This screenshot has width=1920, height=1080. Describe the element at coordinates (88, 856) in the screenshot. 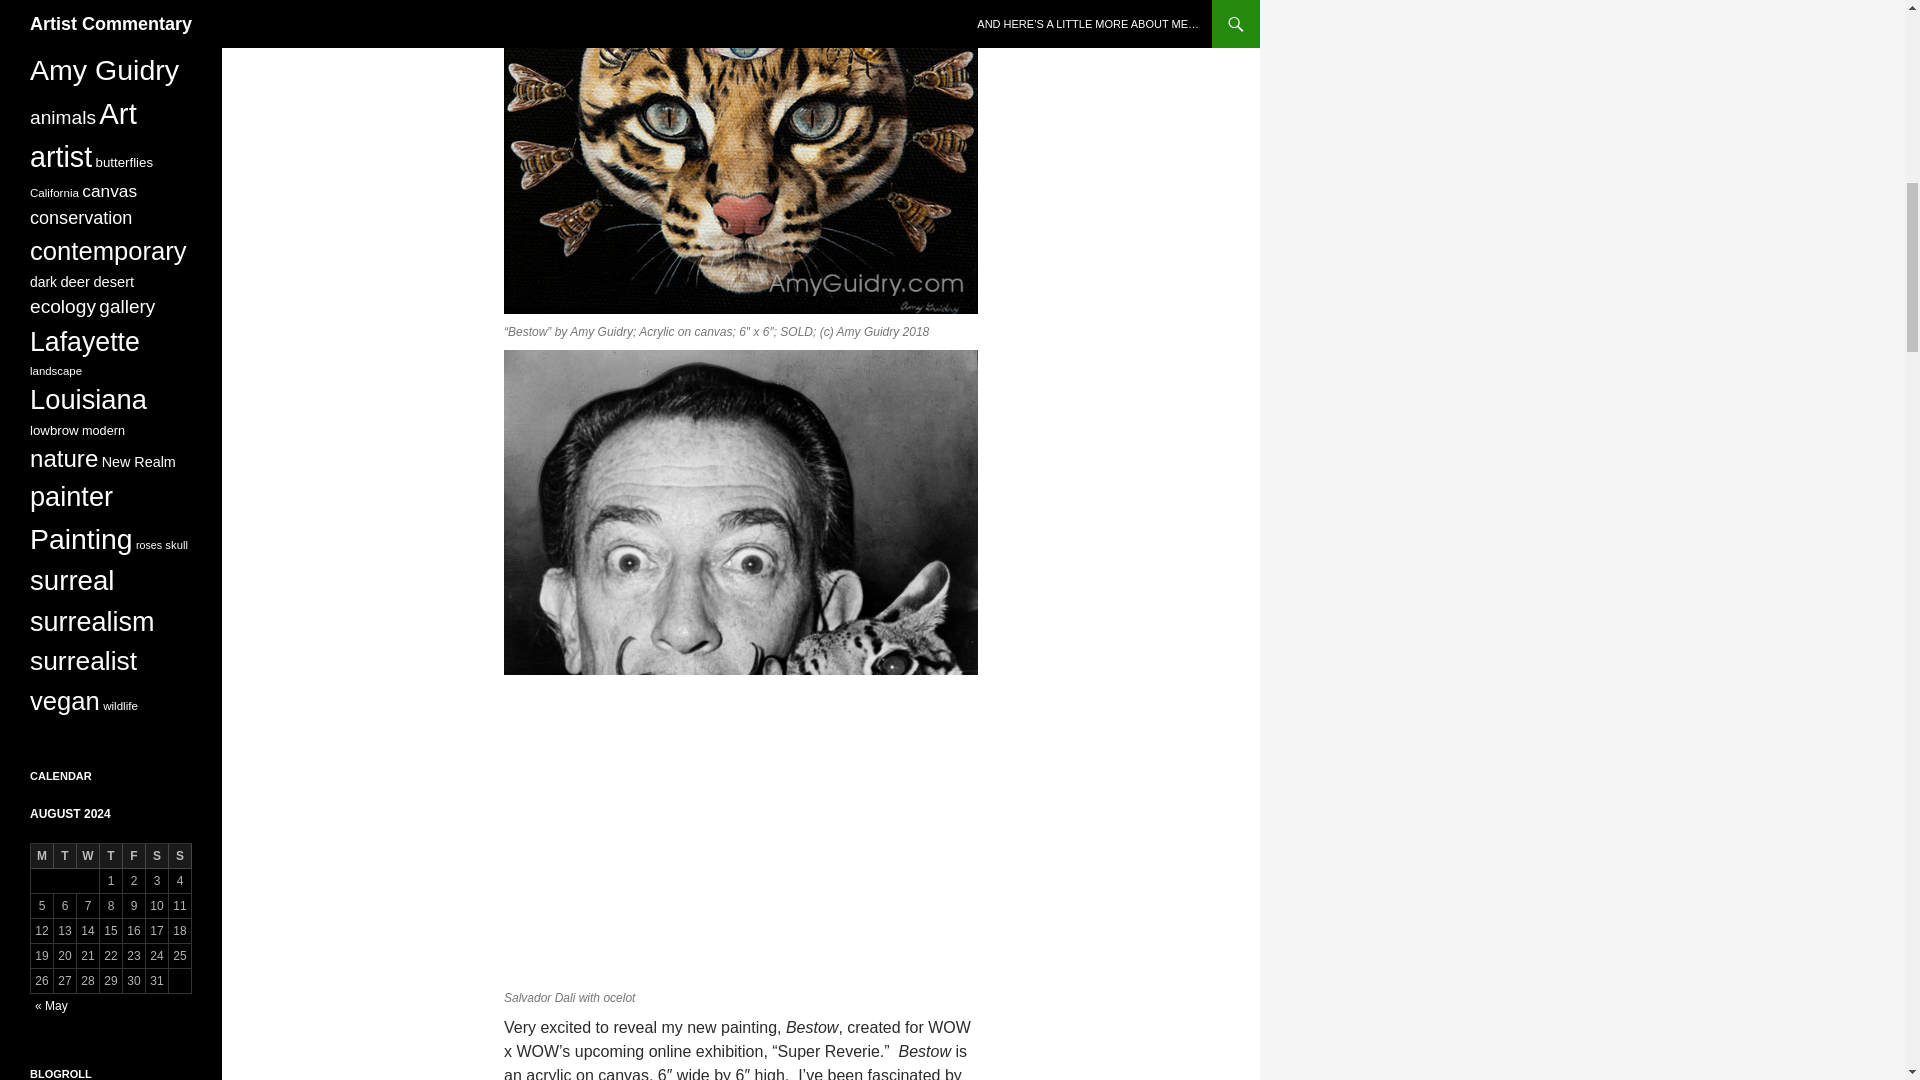

I see `Wednesday` at that location.